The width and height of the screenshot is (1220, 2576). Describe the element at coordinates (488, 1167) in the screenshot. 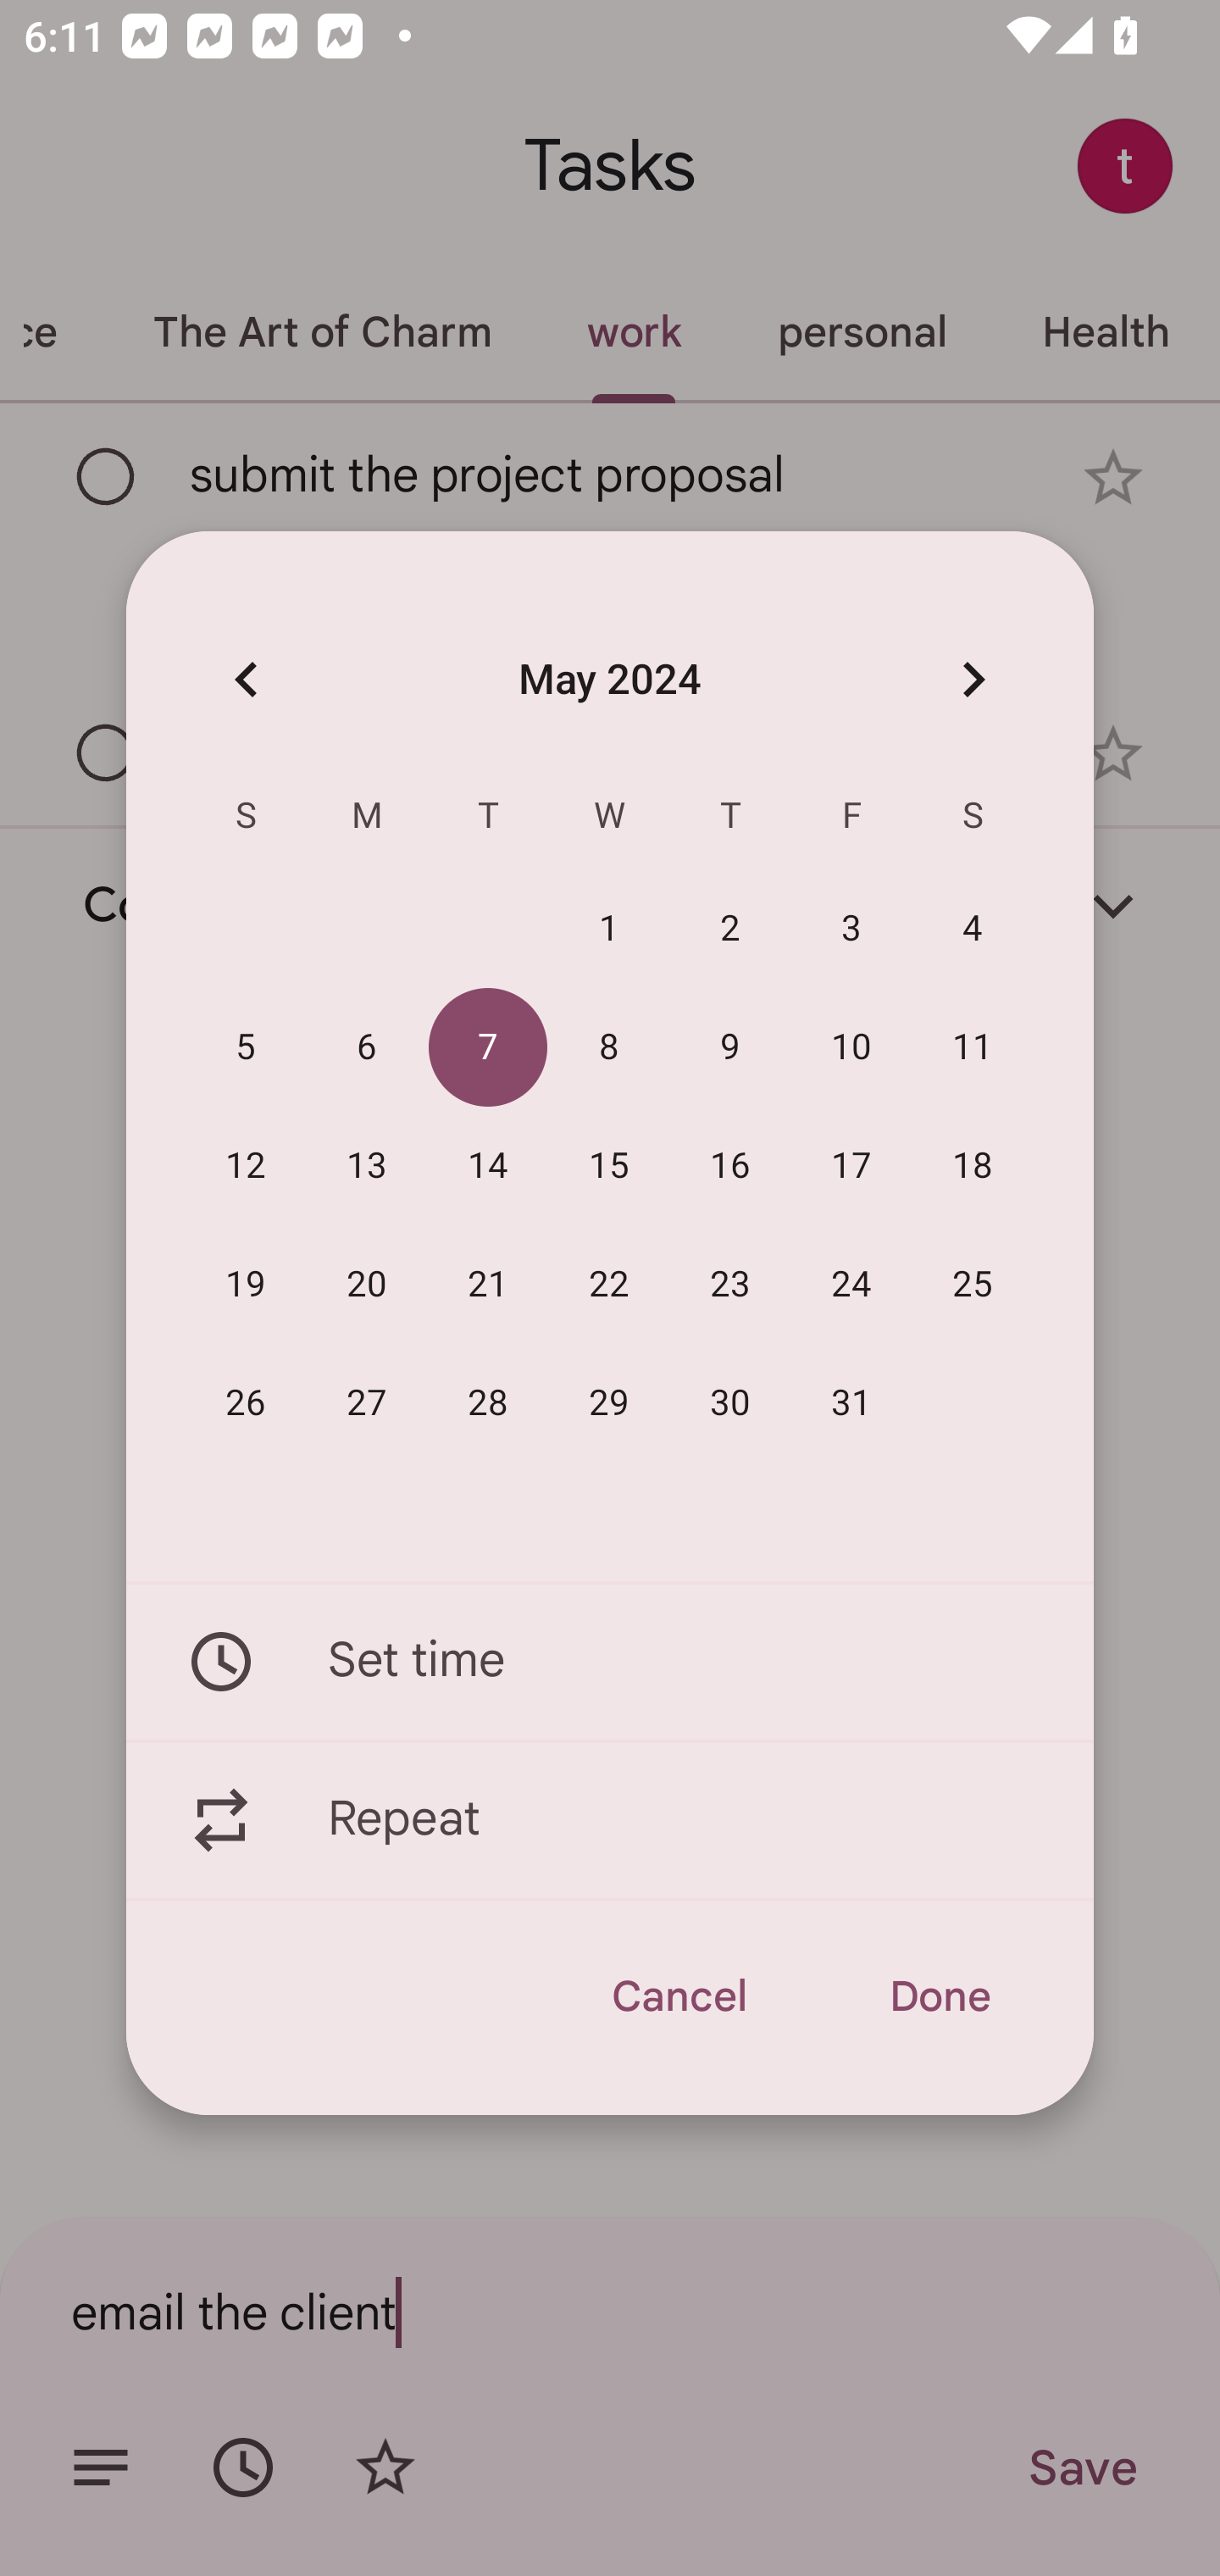

I see `14 14 May 2024` at that location.